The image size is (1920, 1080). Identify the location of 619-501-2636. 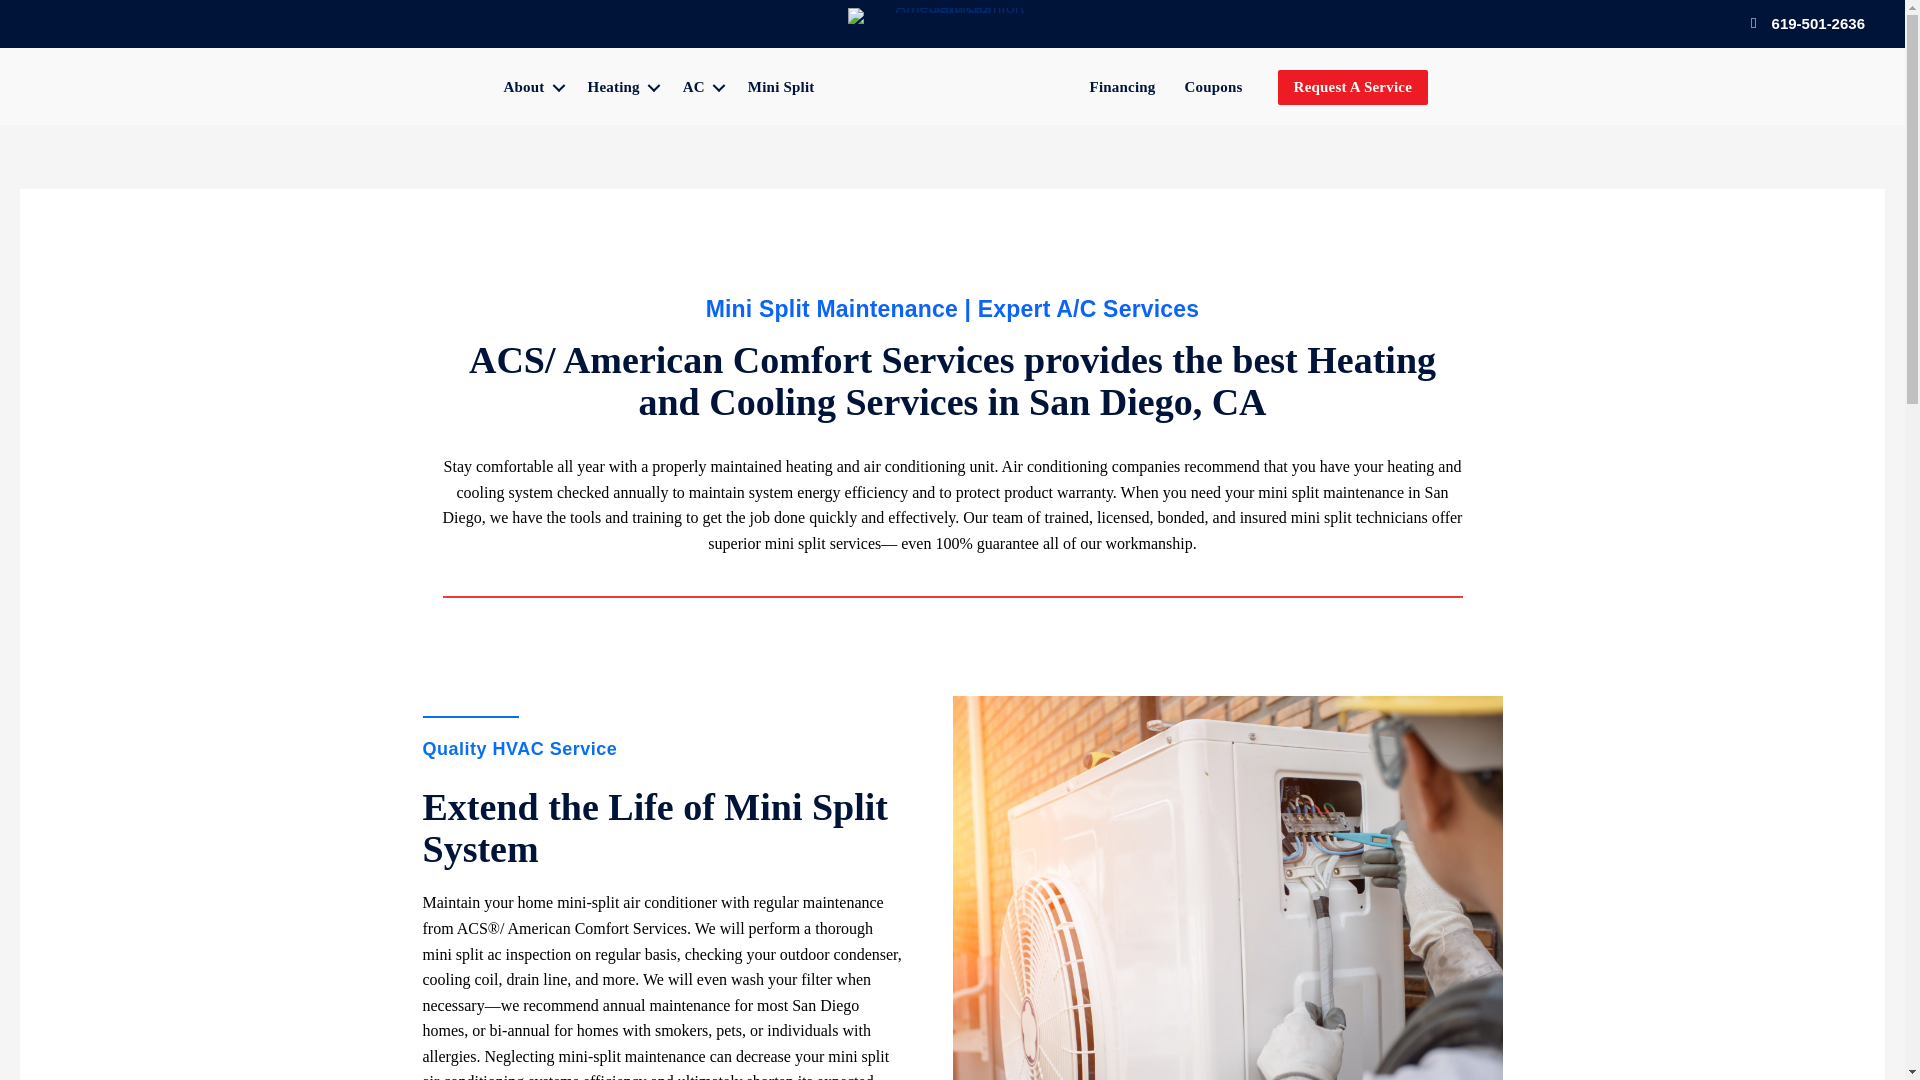
(1818, 23).